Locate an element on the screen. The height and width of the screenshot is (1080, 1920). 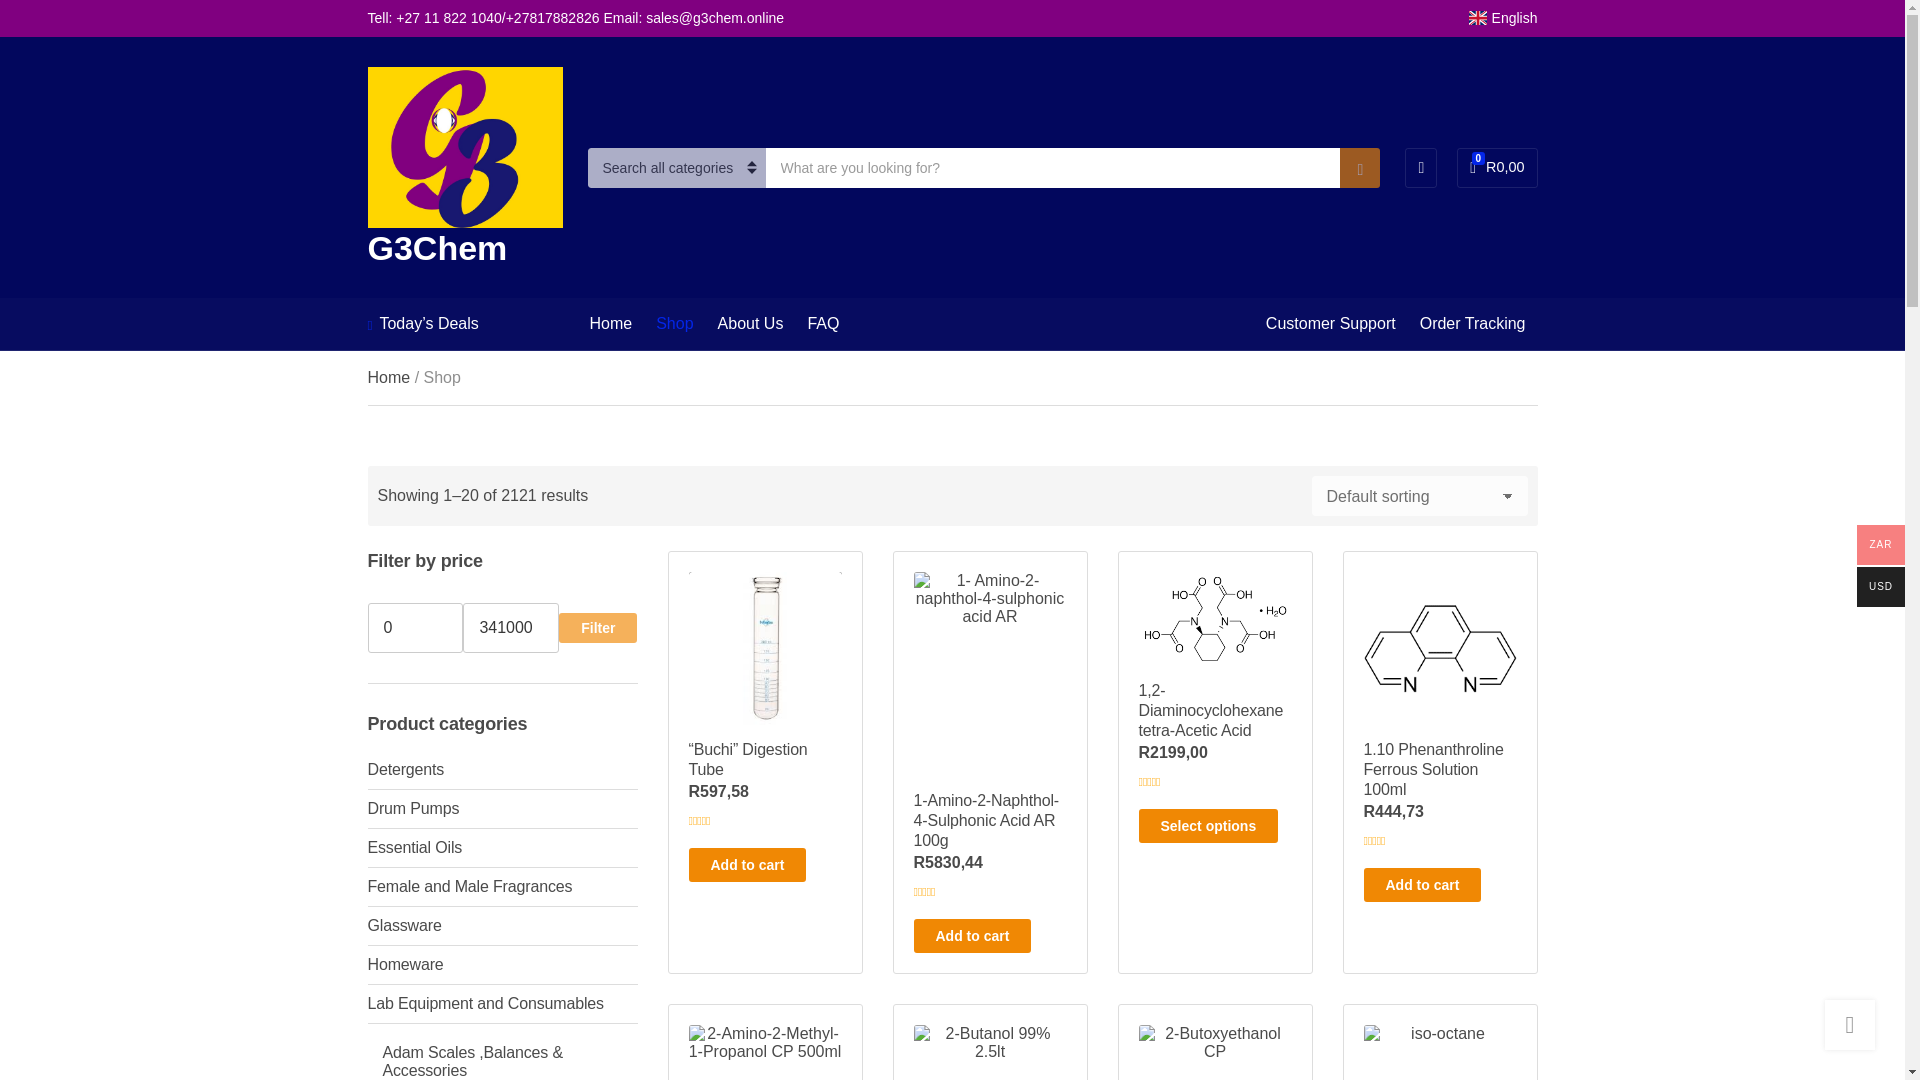
English is located at coordinates (1502, 17).